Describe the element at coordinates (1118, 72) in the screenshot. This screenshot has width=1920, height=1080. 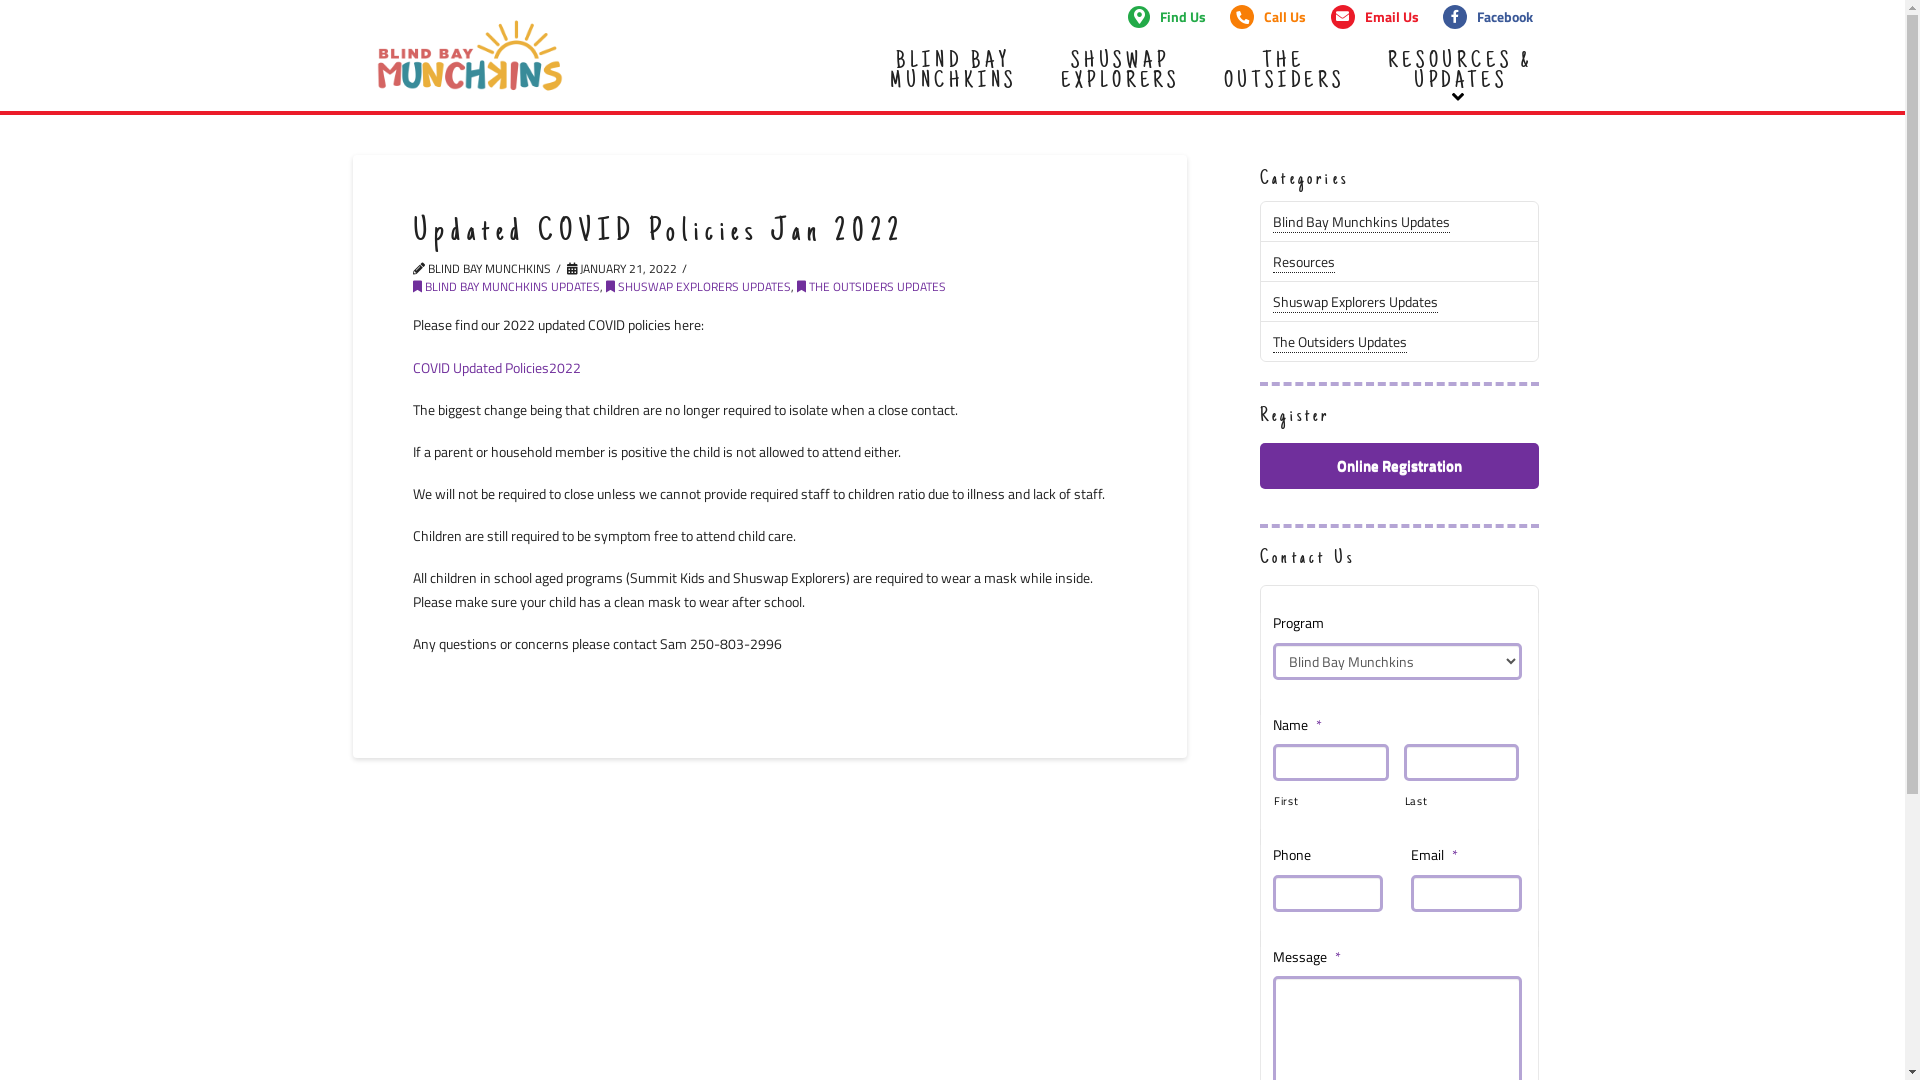
I see `SHUSWAP
EXPLORERS` at that location.